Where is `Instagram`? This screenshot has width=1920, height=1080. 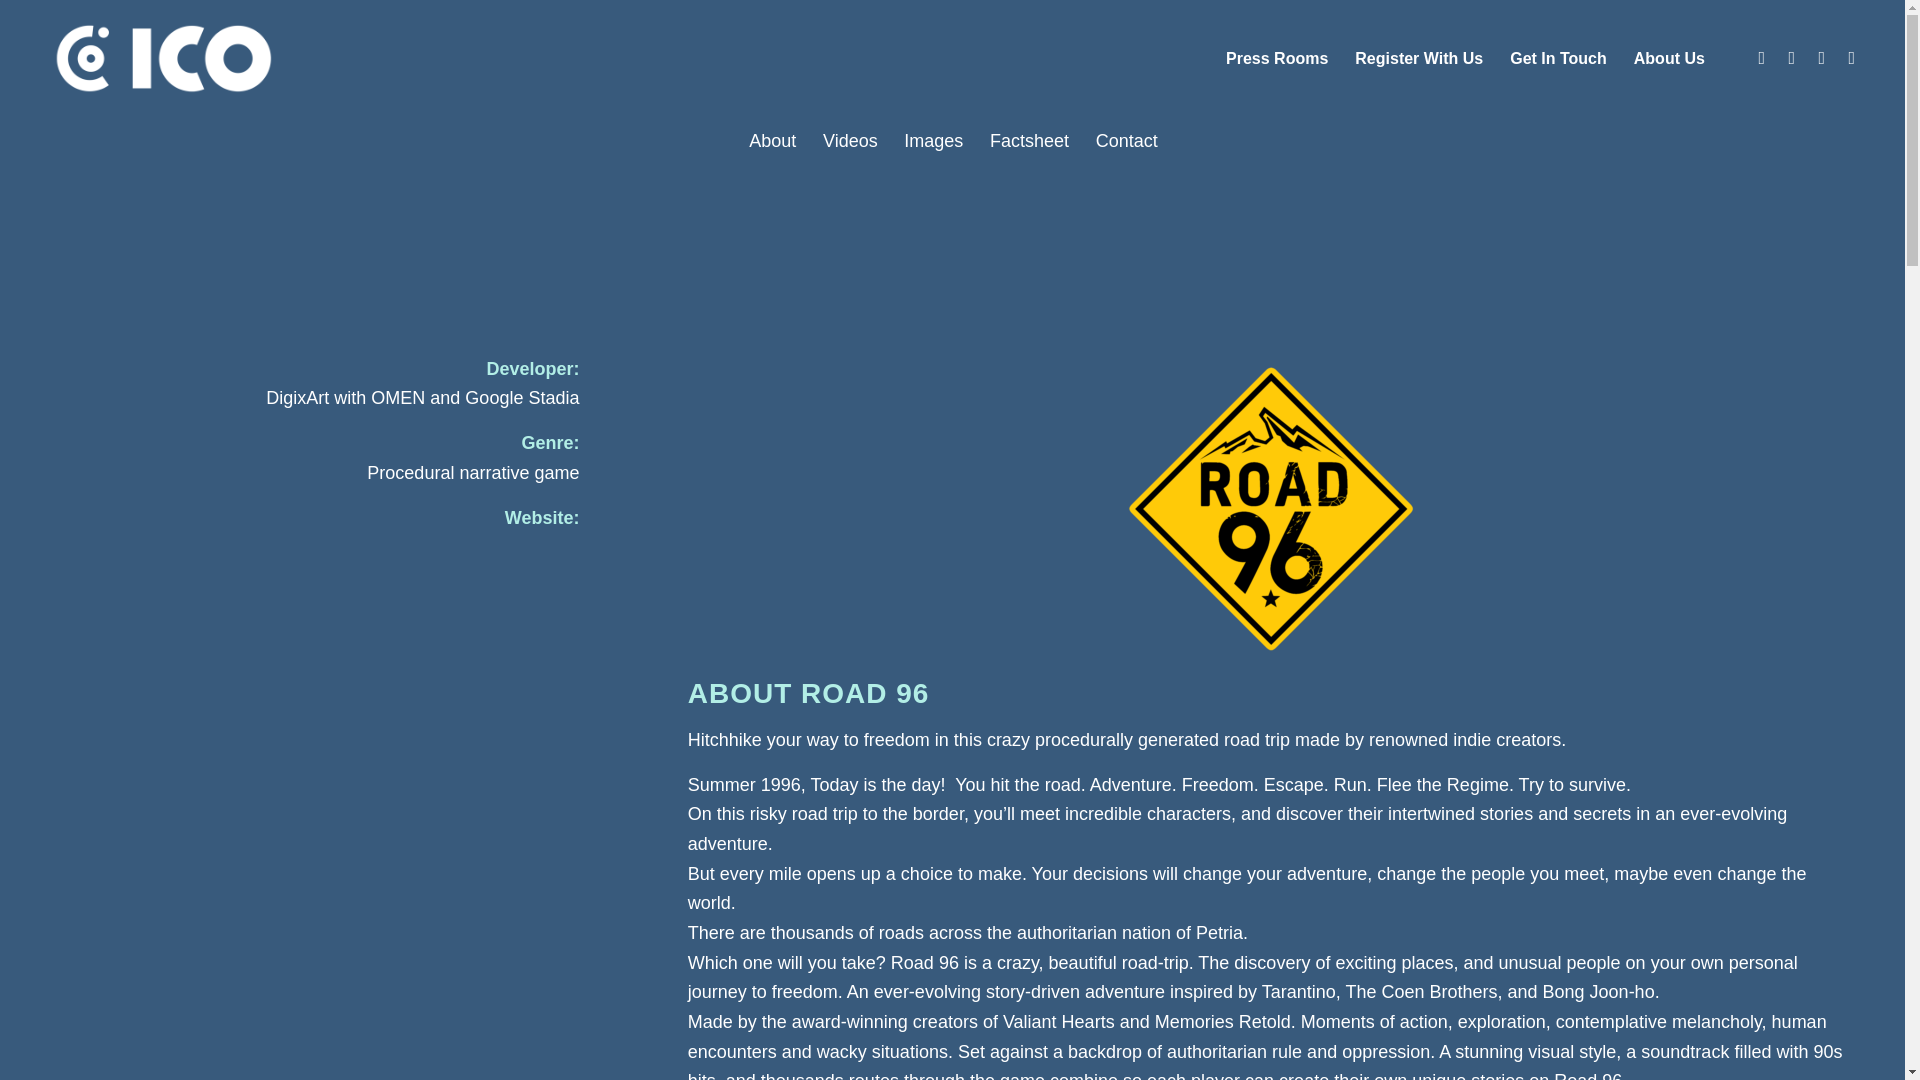
Instagram is located at coordinates (1822, 58).